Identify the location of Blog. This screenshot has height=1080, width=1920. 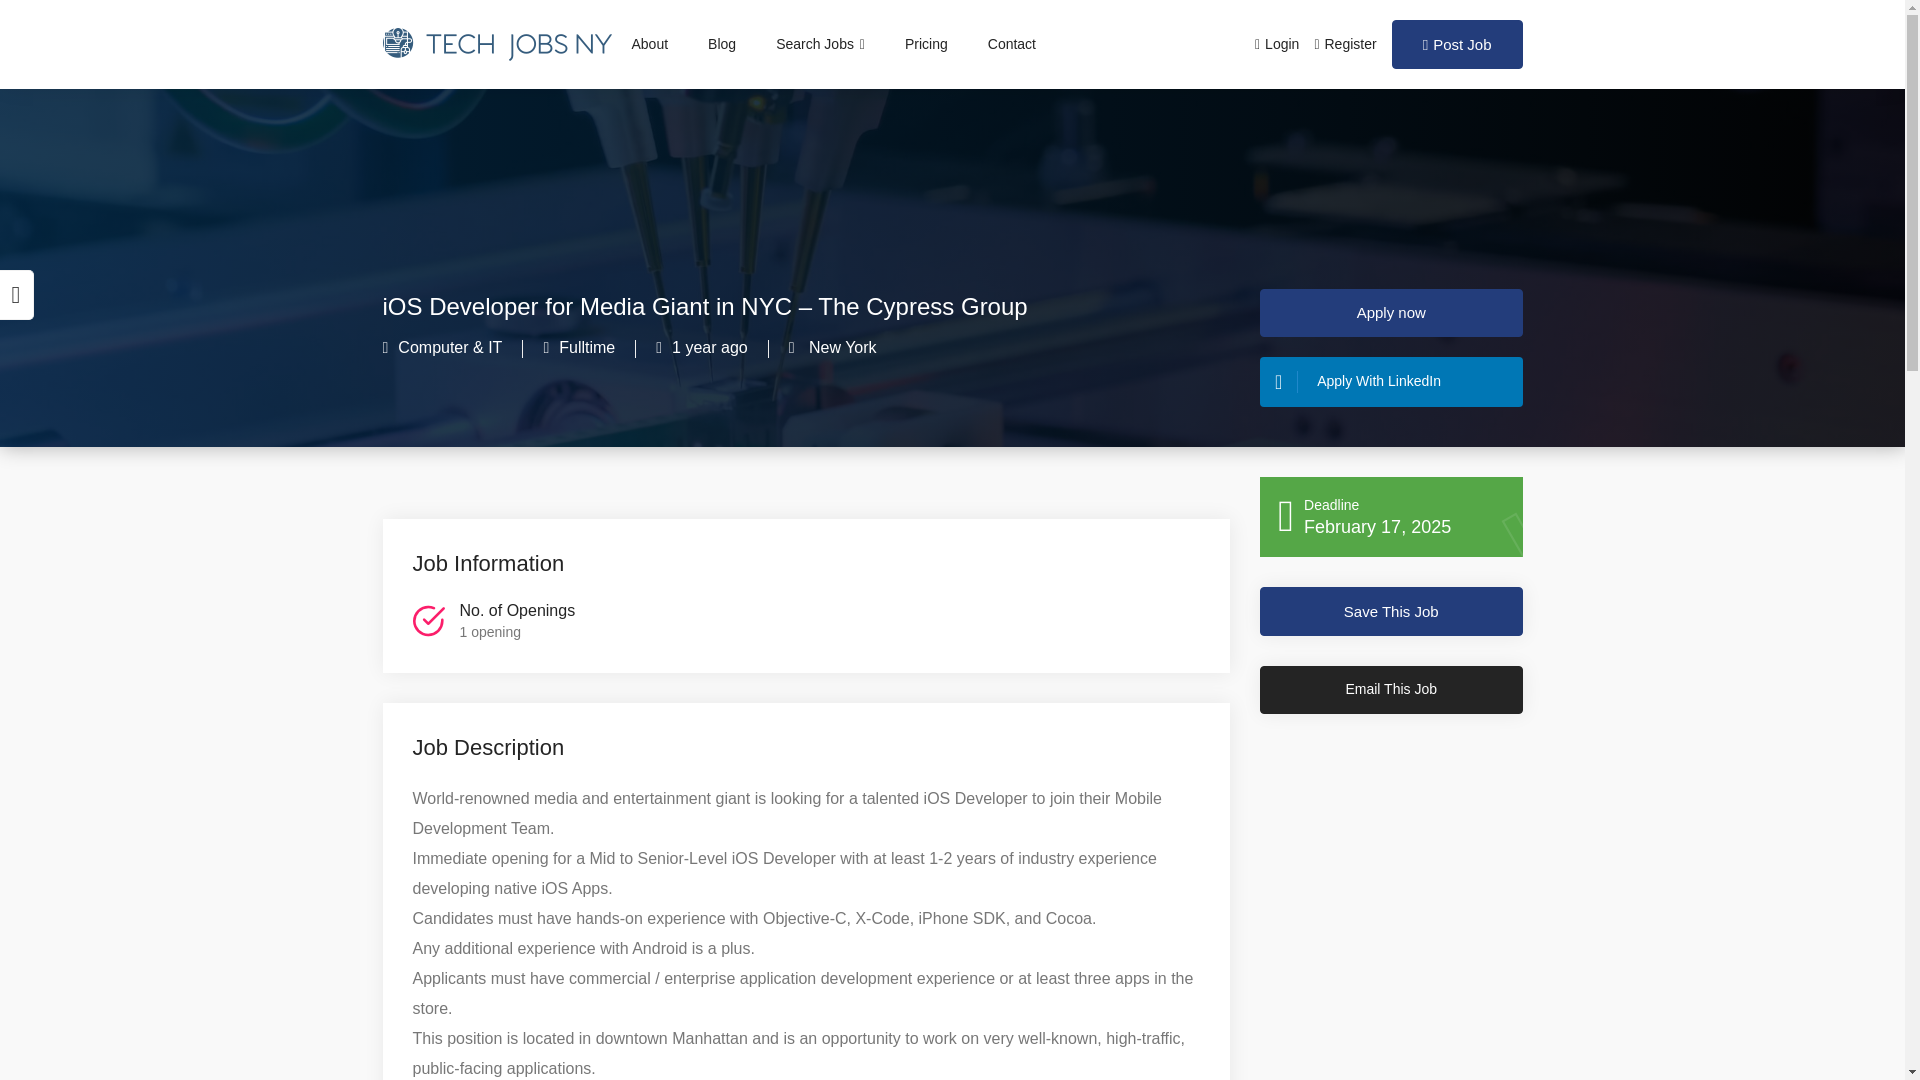
(722, 44).